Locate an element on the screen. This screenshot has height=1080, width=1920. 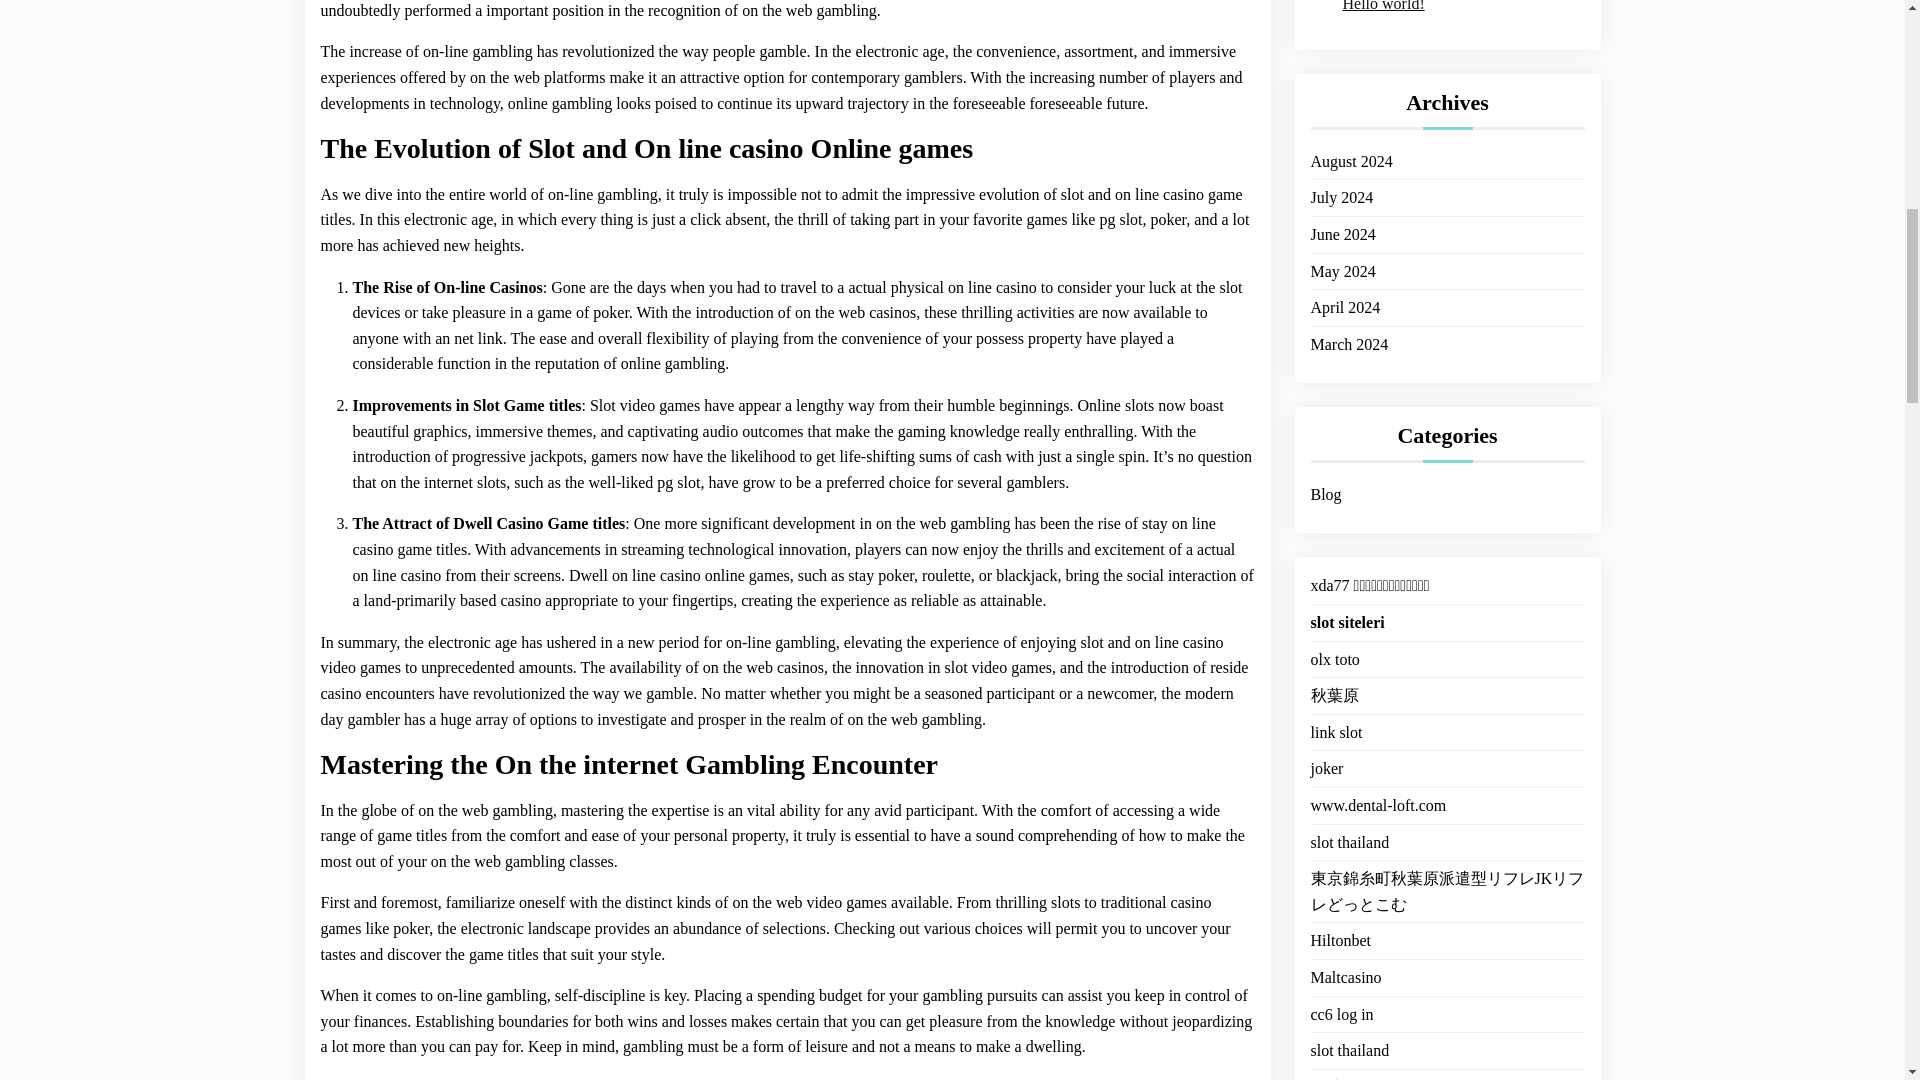
March 2024 is located at coordinates (1348, 320).